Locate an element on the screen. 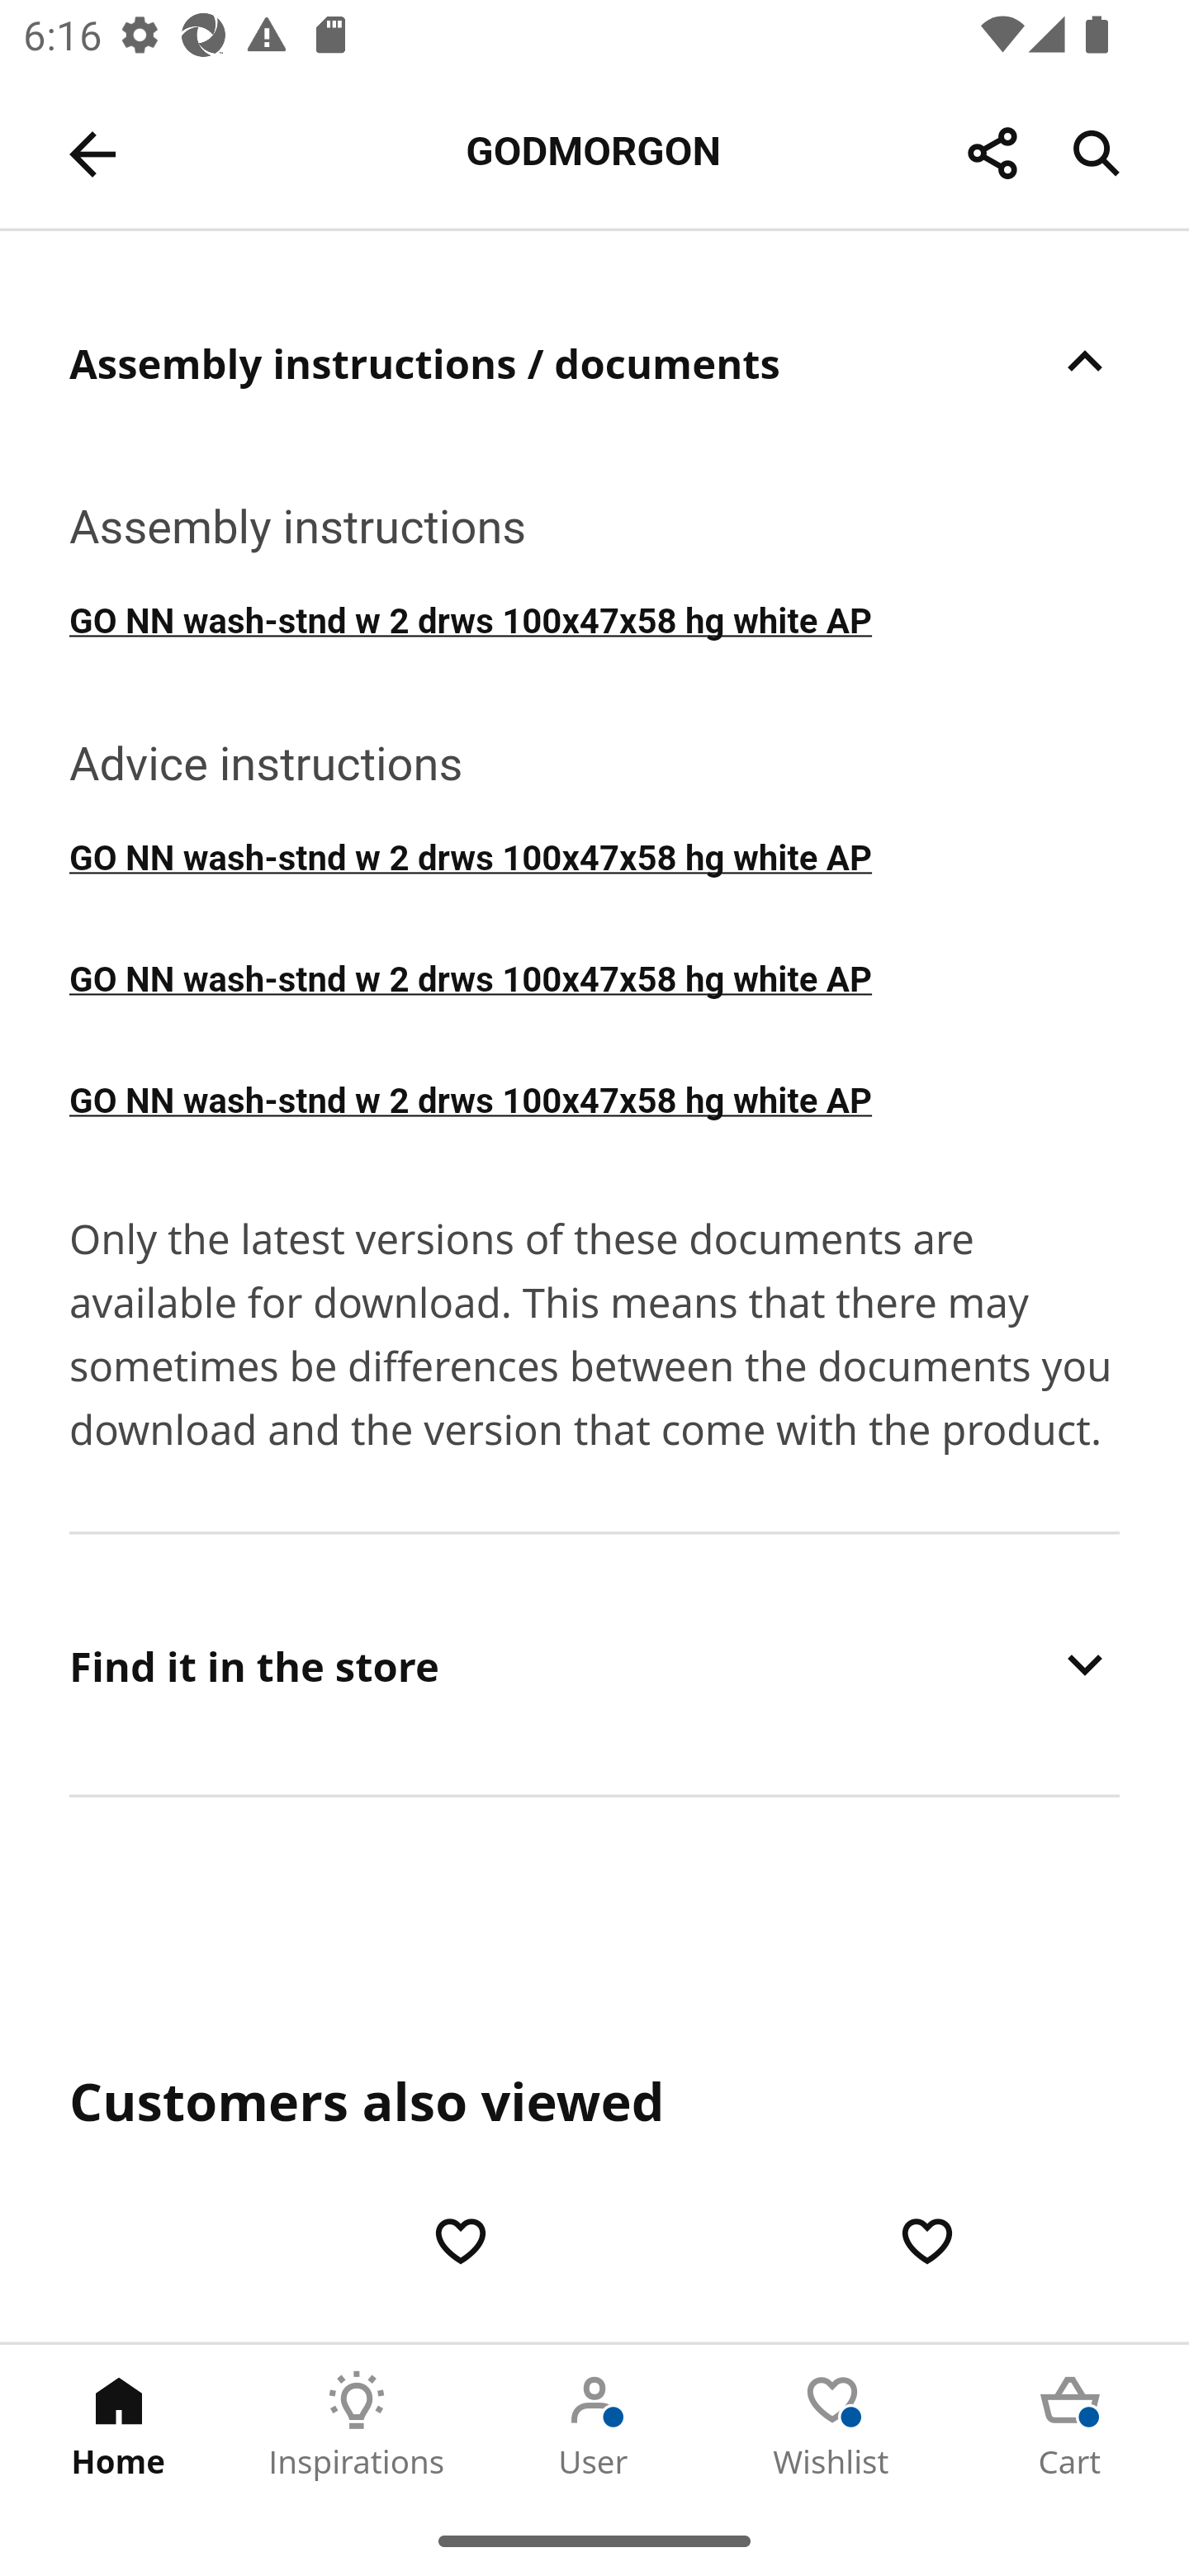 The height and width of the screenshot is (2576, 1189). GO NN wash-stnd w 2 drws 100x47x58 hg white AP is located at coordinates (594, 618).